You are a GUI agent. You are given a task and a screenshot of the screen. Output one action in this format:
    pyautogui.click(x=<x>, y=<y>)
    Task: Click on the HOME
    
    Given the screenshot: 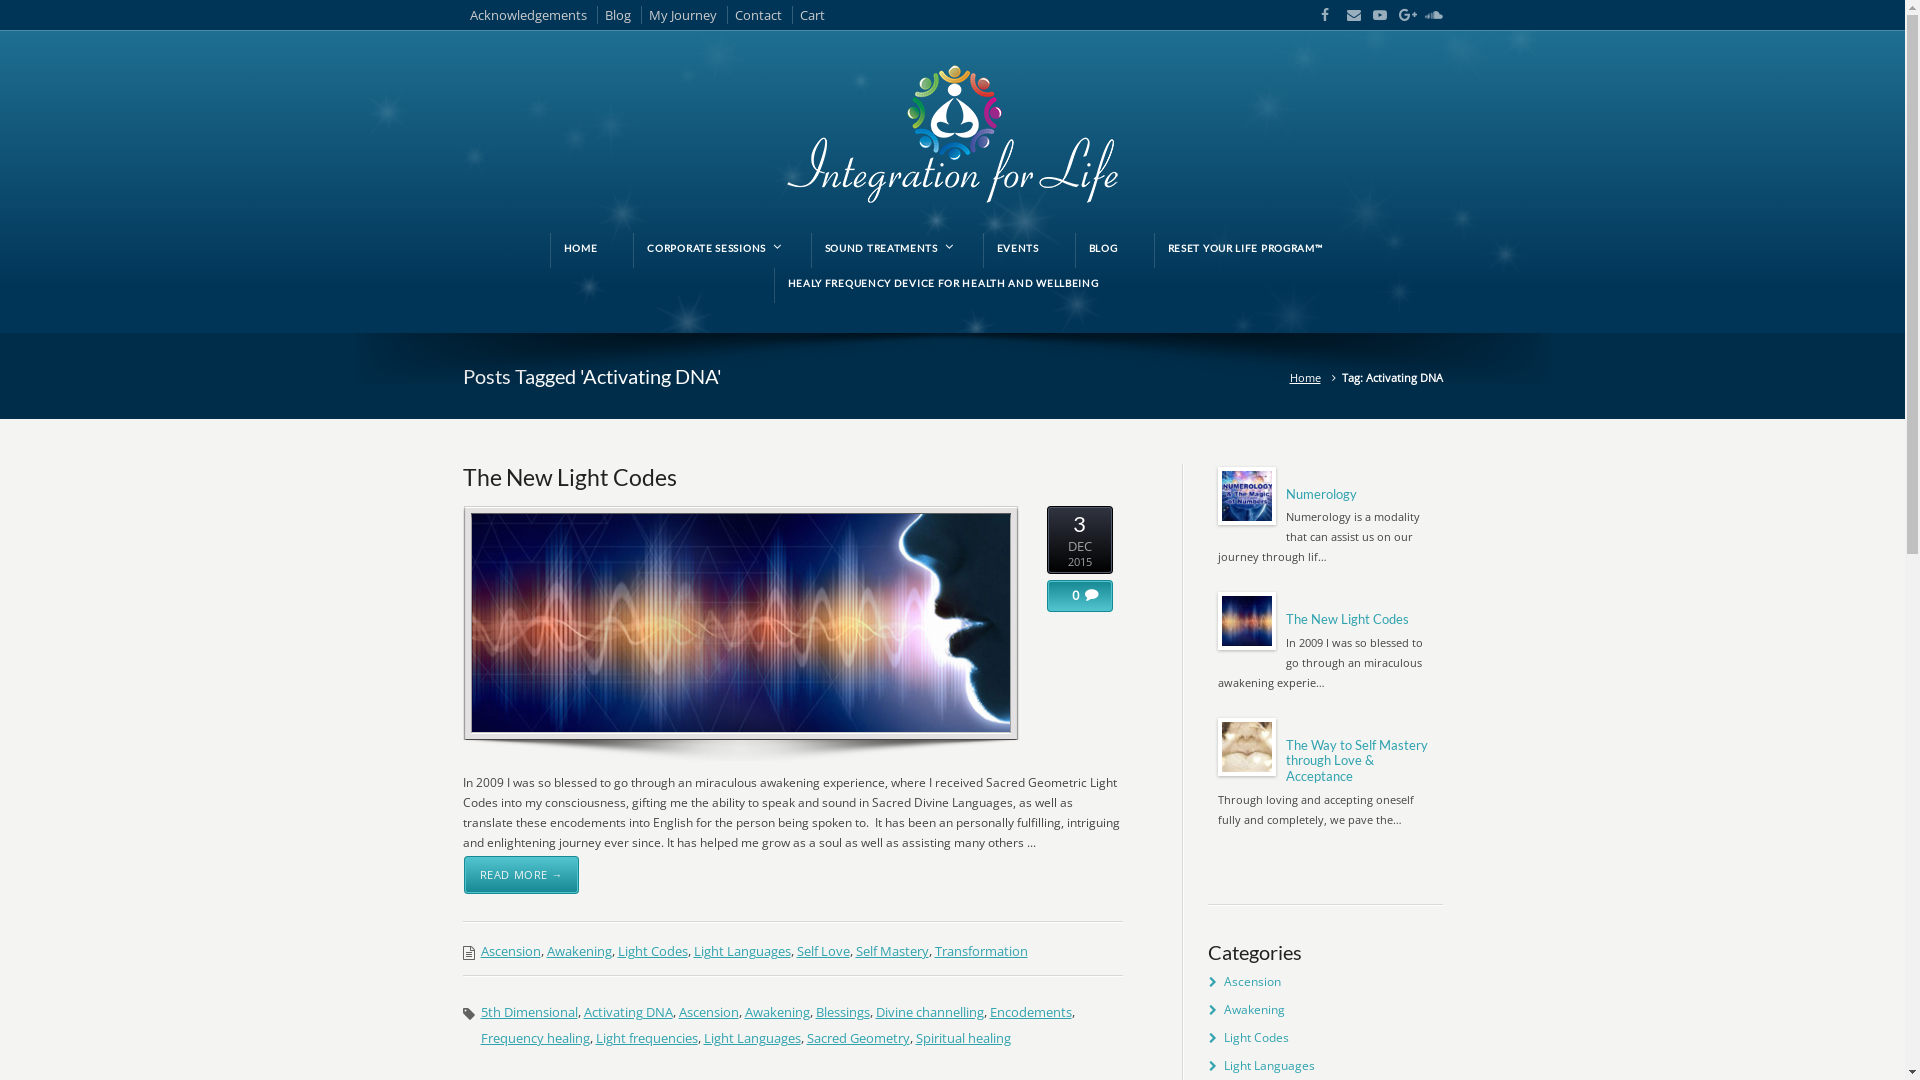 What is the action you would take?
    pyautogui.click(x=581, y=248)
    